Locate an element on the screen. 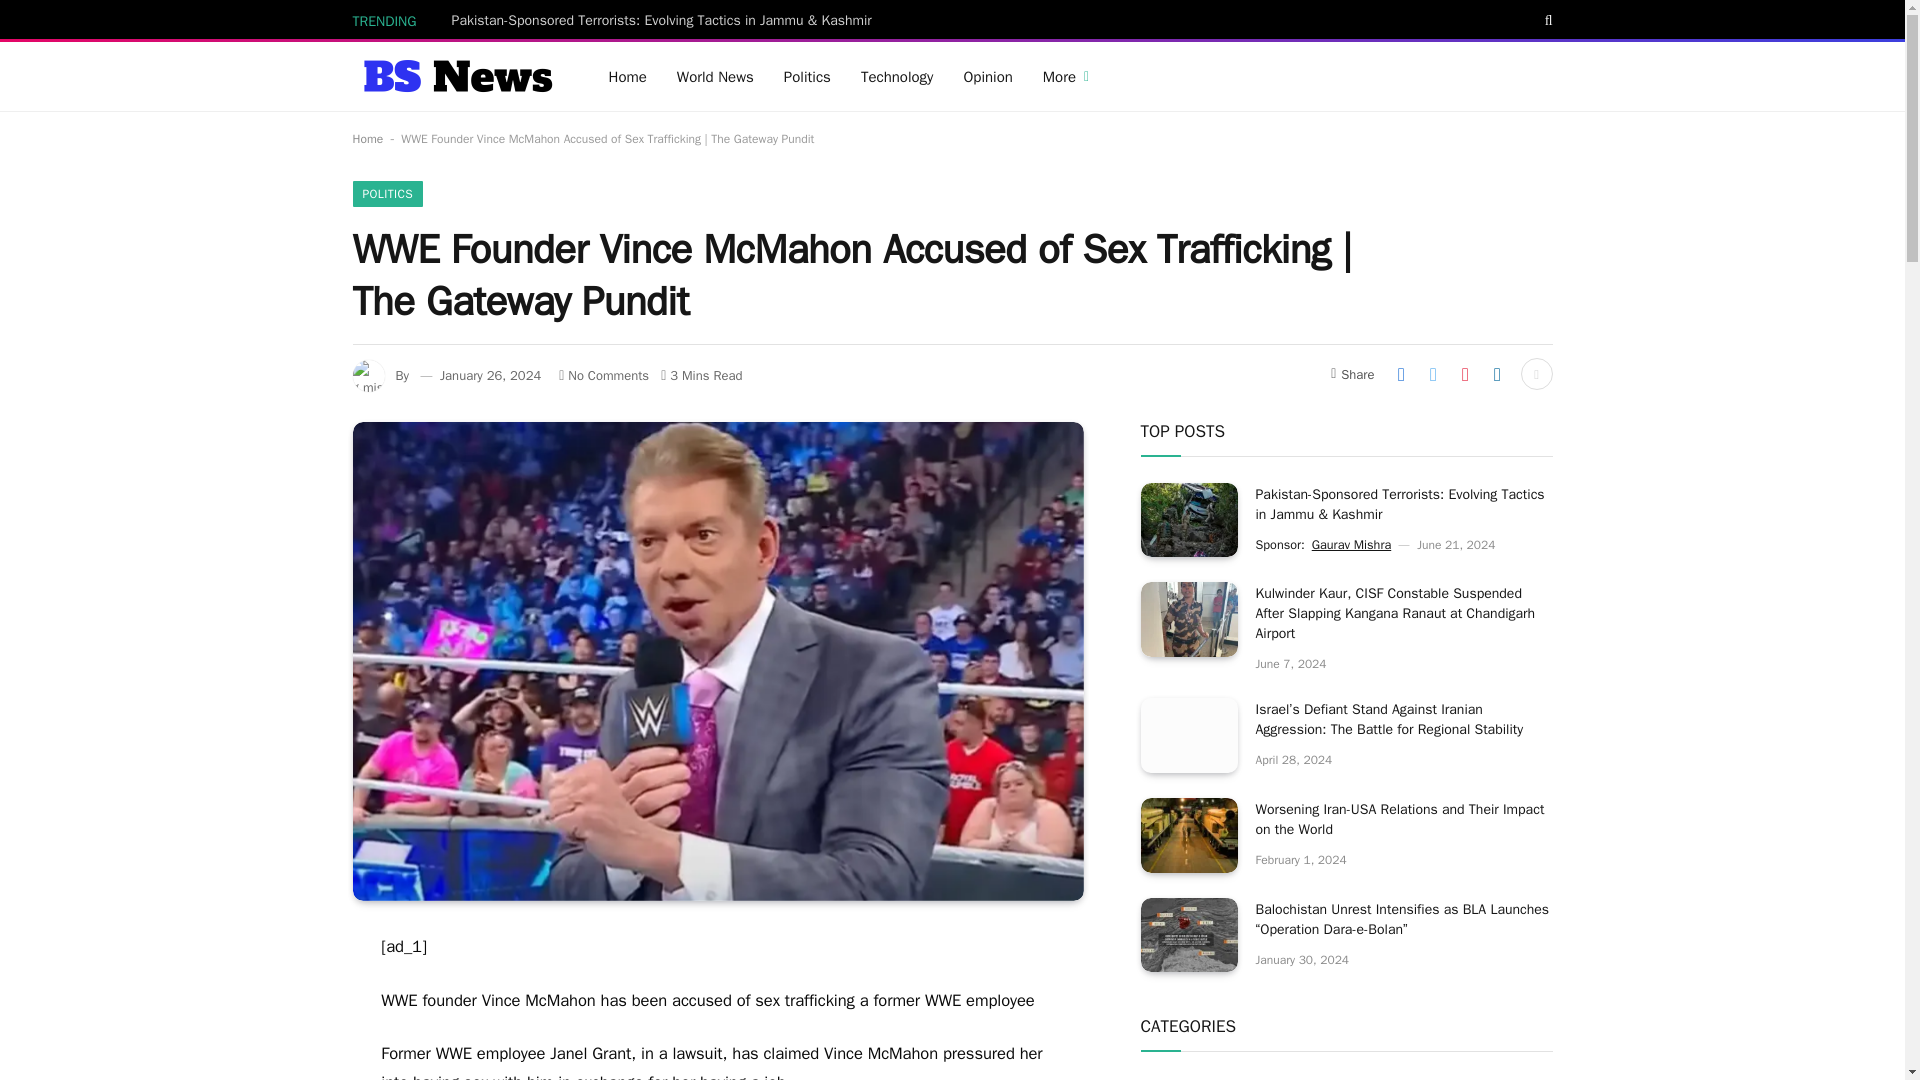 The width and height of the screenshot is (1920, 1080). World News is located at coordinates (716, 76).